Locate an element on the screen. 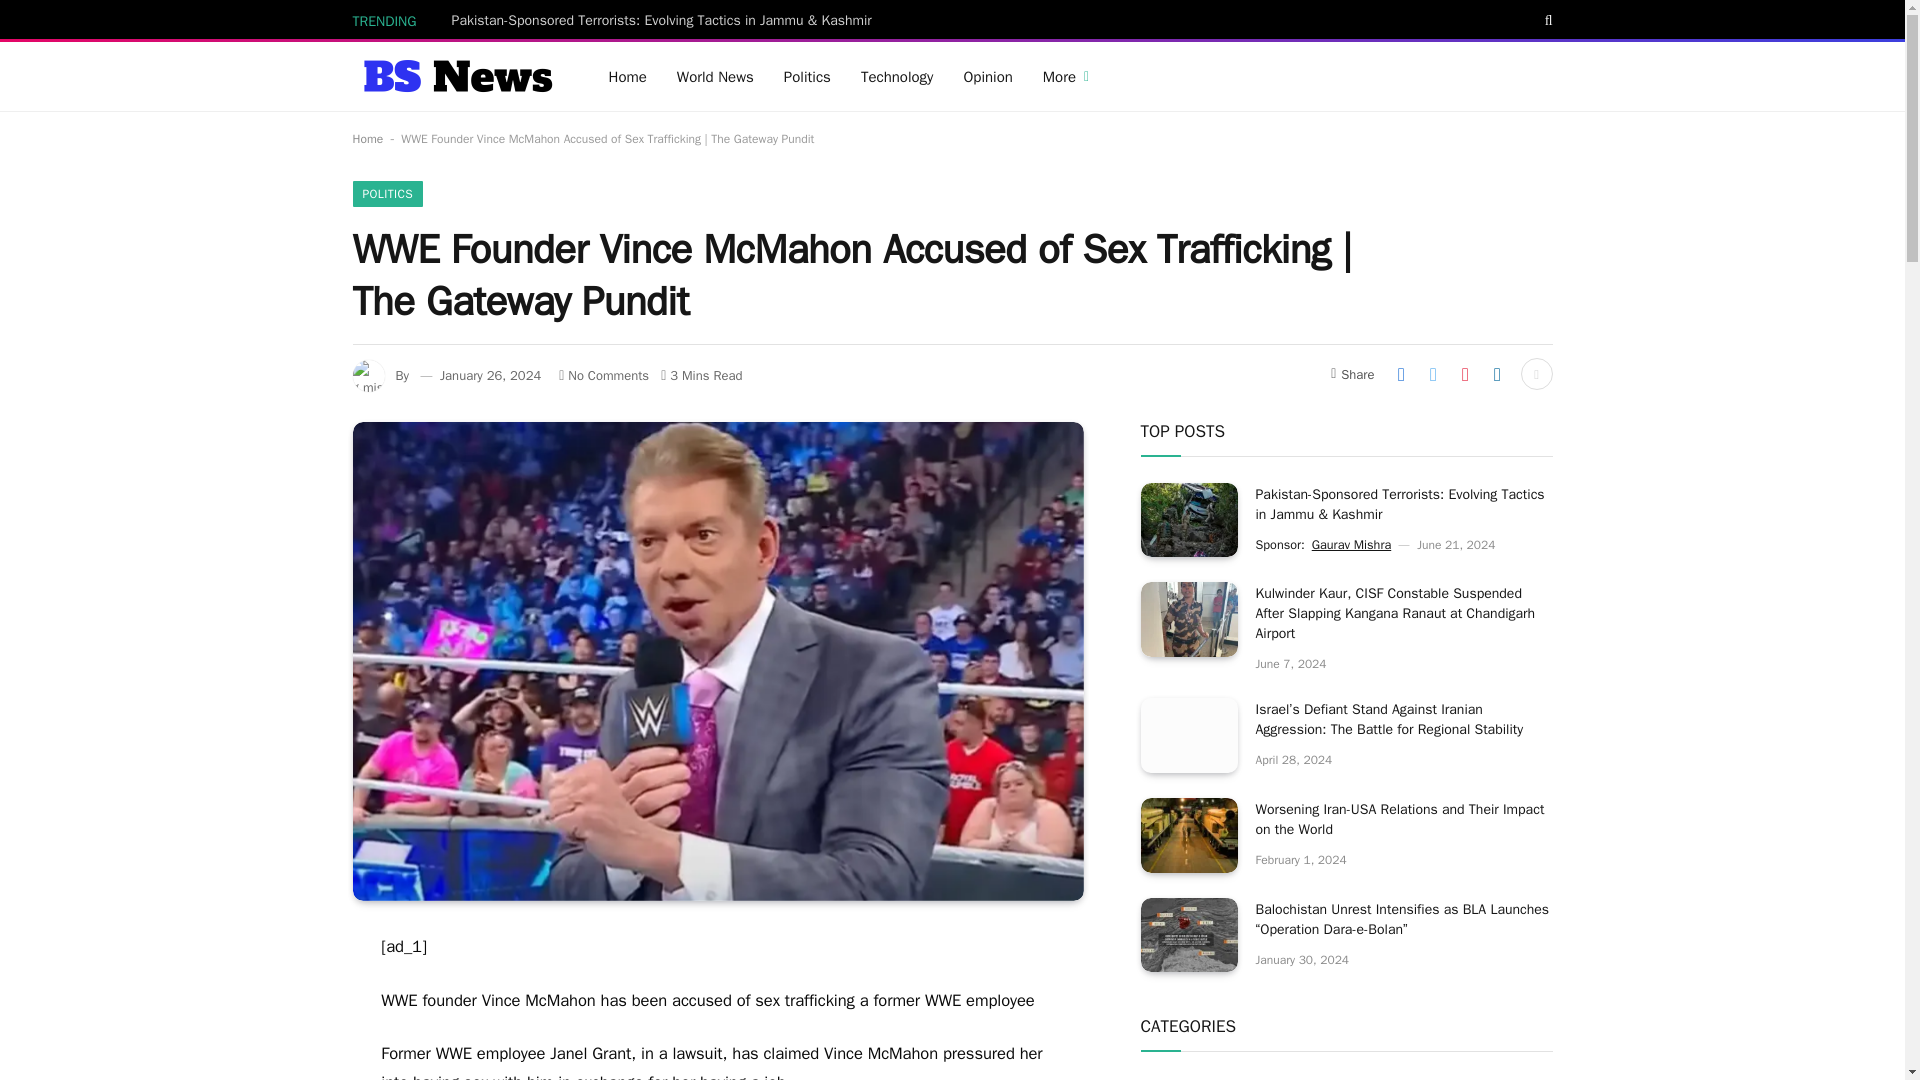 The width and height of the screenshot is (1920, 1080). World News is located at coordinates (716, 76).